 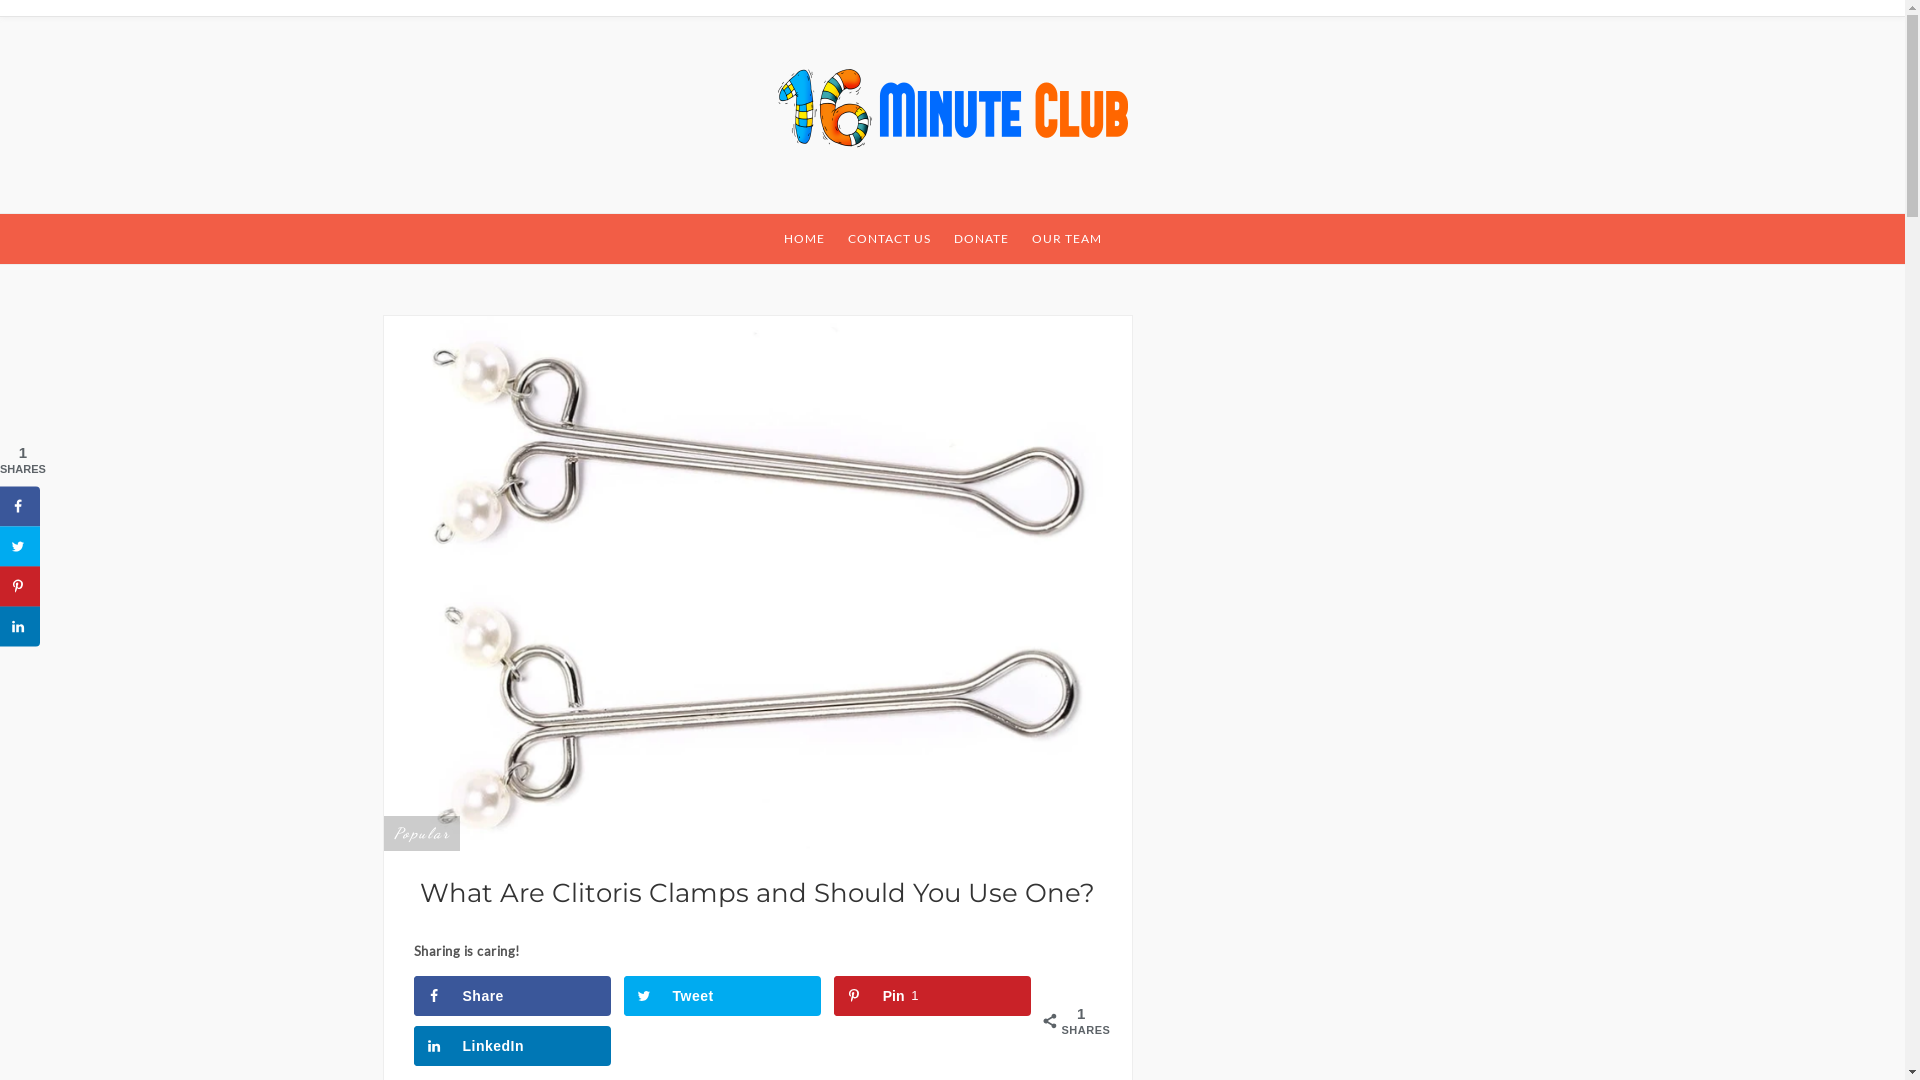 I want to click on 16 Minute Club, so click(x=284, y=223).